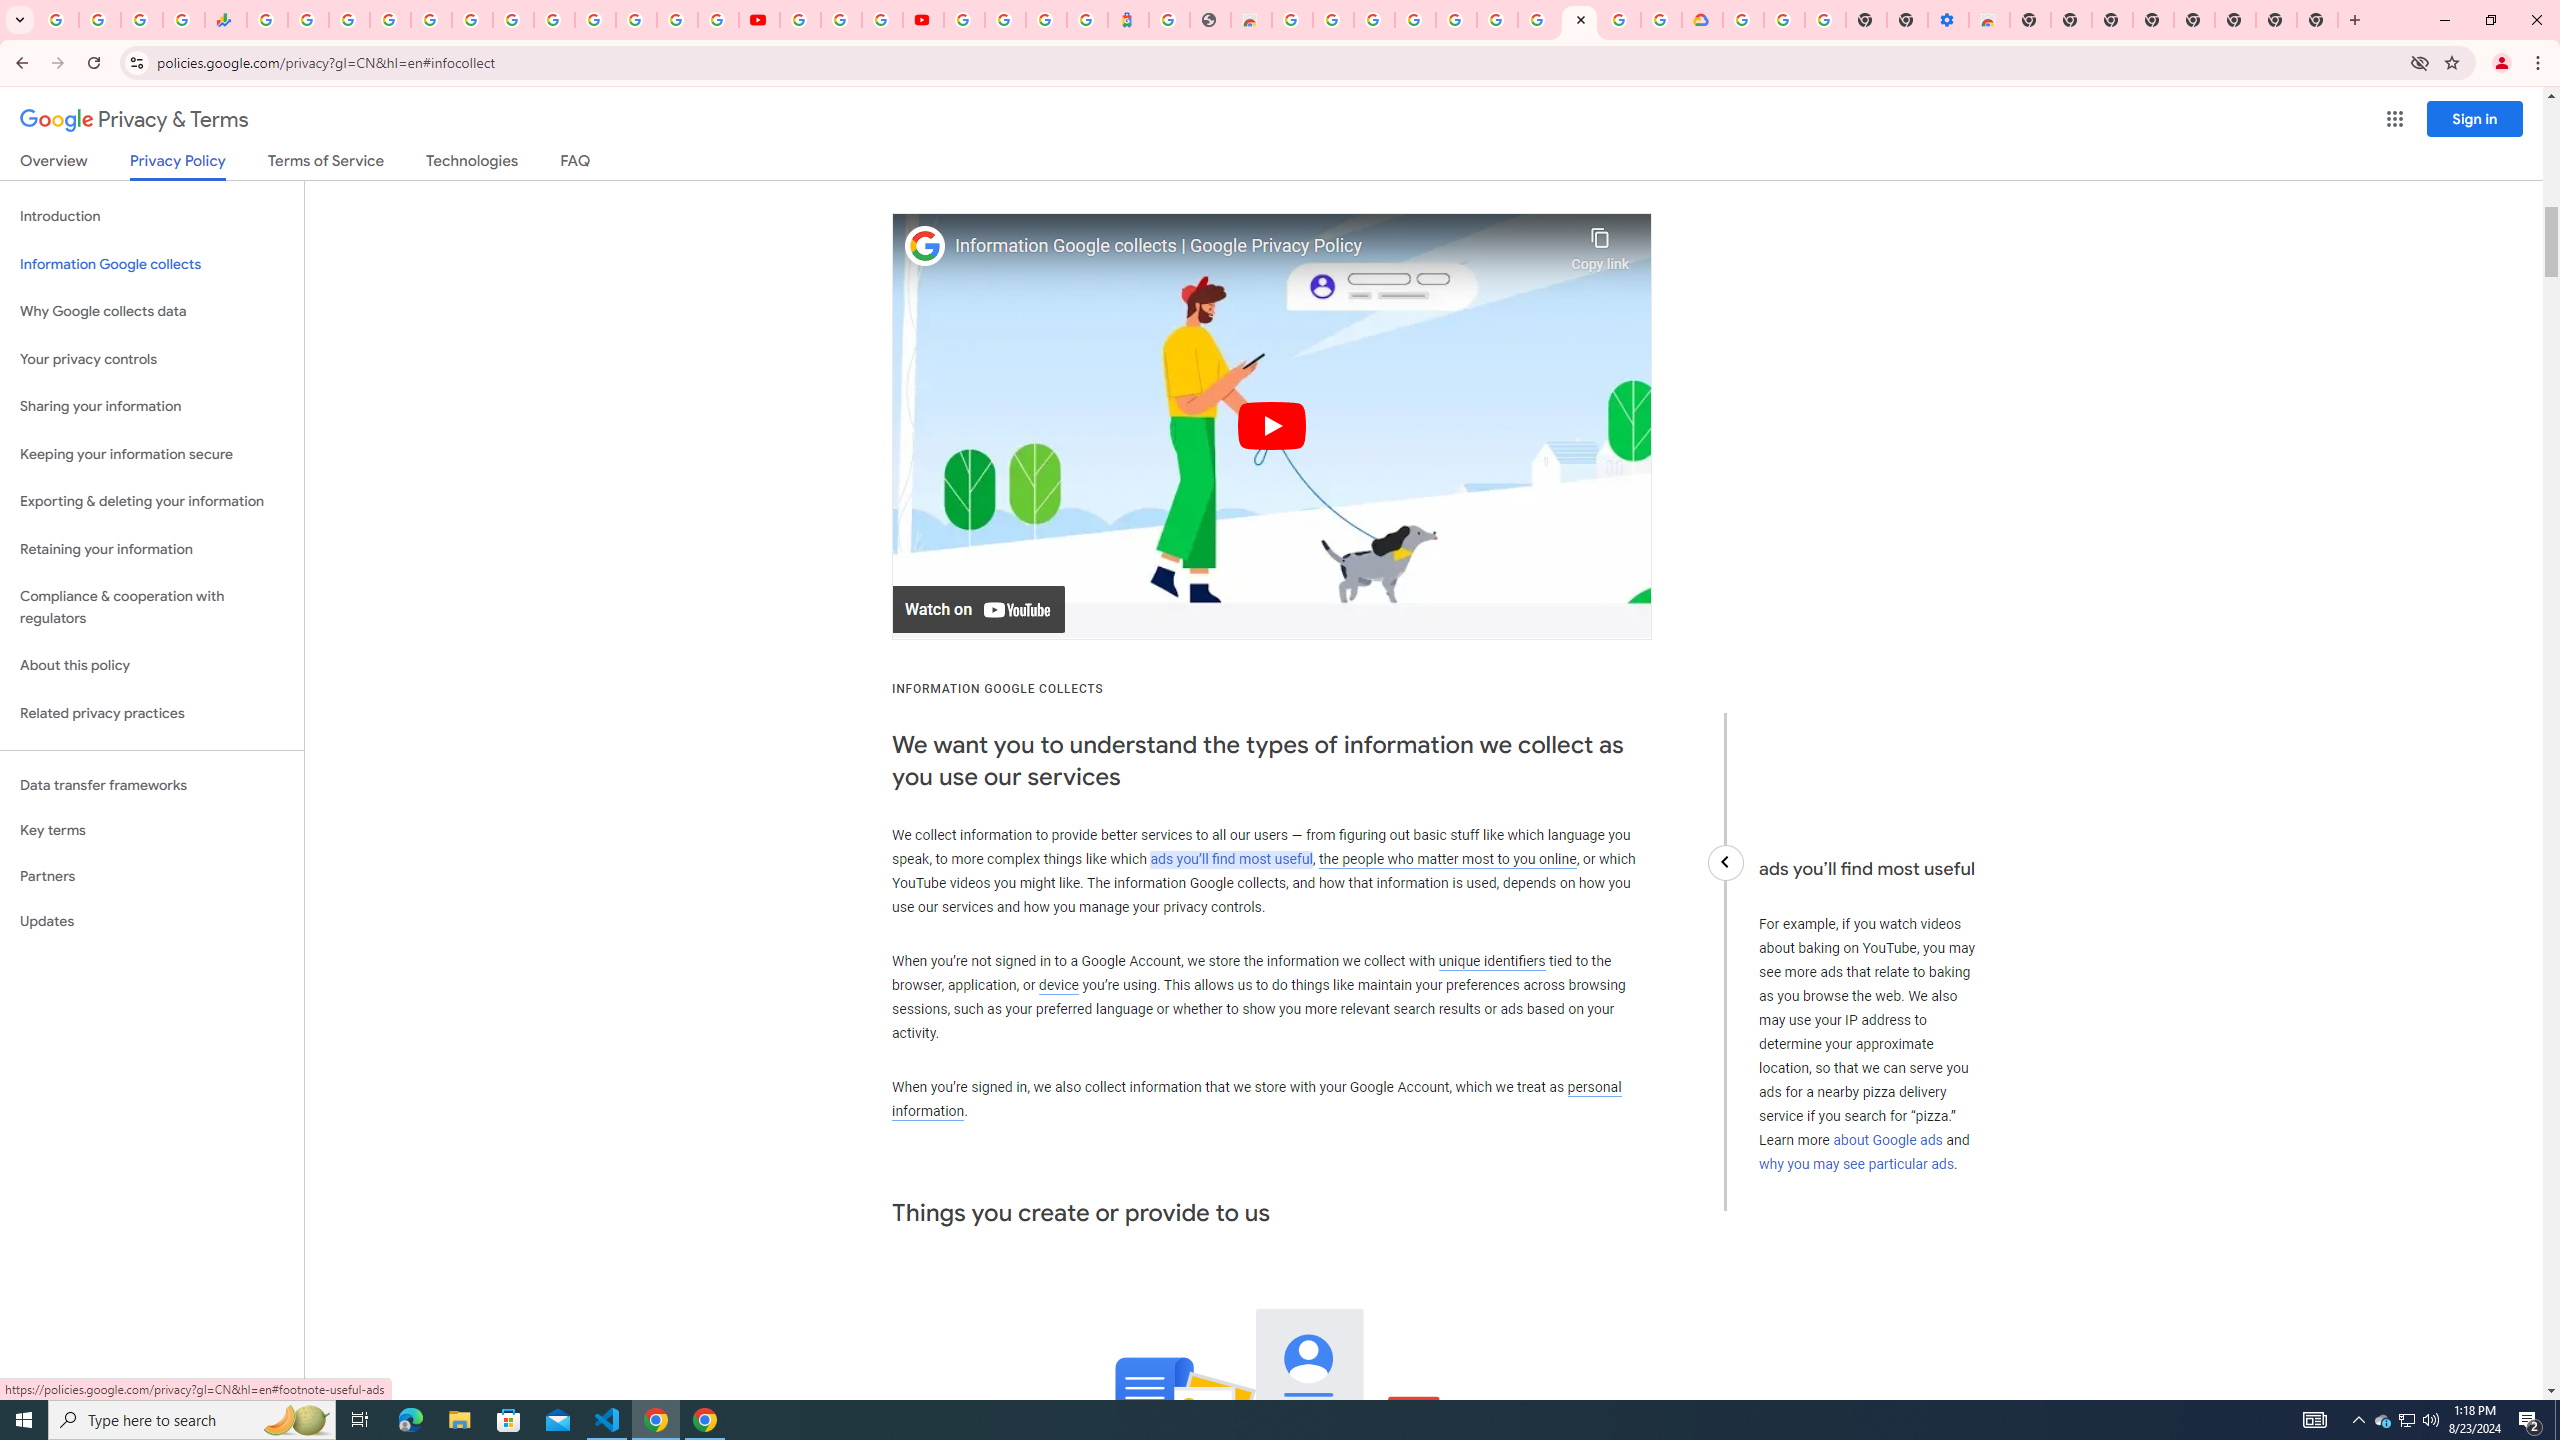 The height and width of the screenshot is (1440, 2560). Describe the element at coordinates (152, 264) in the screenshot. I see `Information Google collects` at that location.